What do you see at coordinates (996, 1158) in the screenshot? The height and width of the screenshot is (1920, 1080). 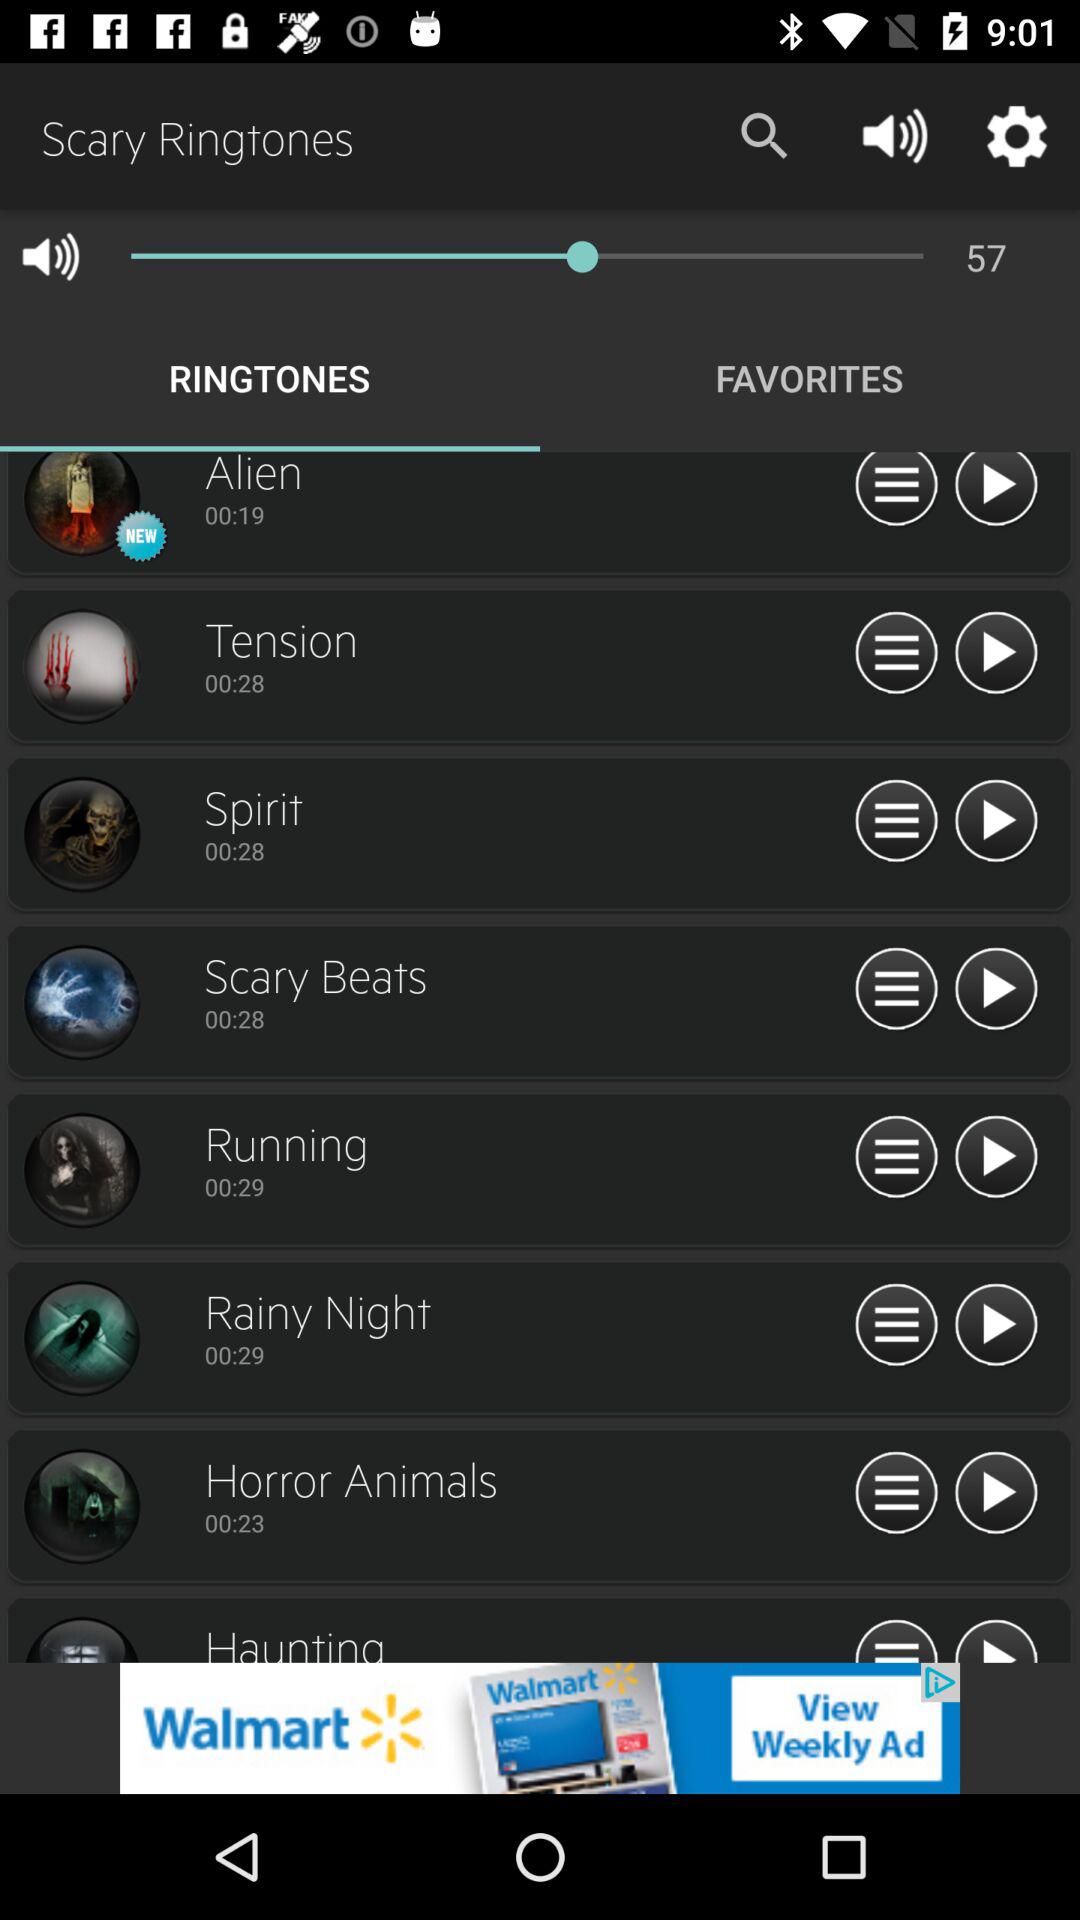 I see `play song` at bounding box center [996, 1158].